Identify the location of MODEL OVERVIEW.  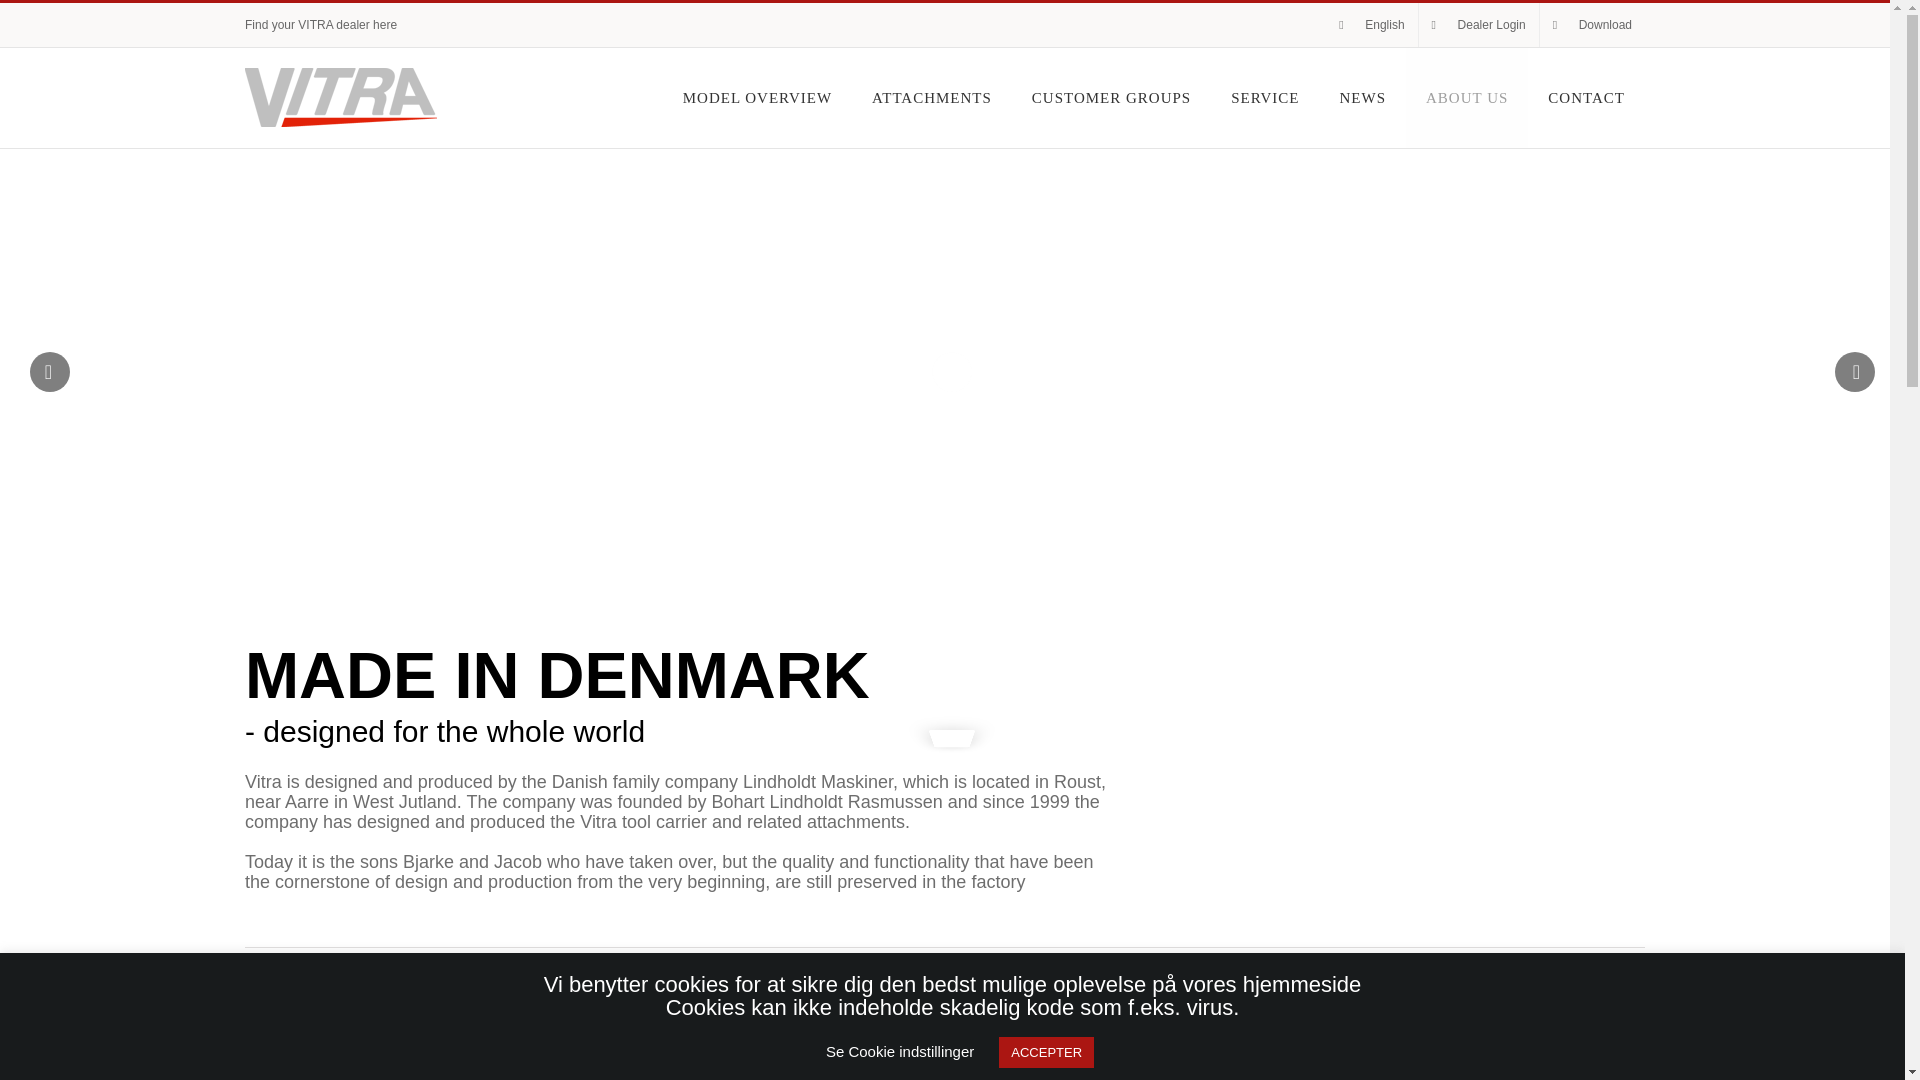
(757, 97).